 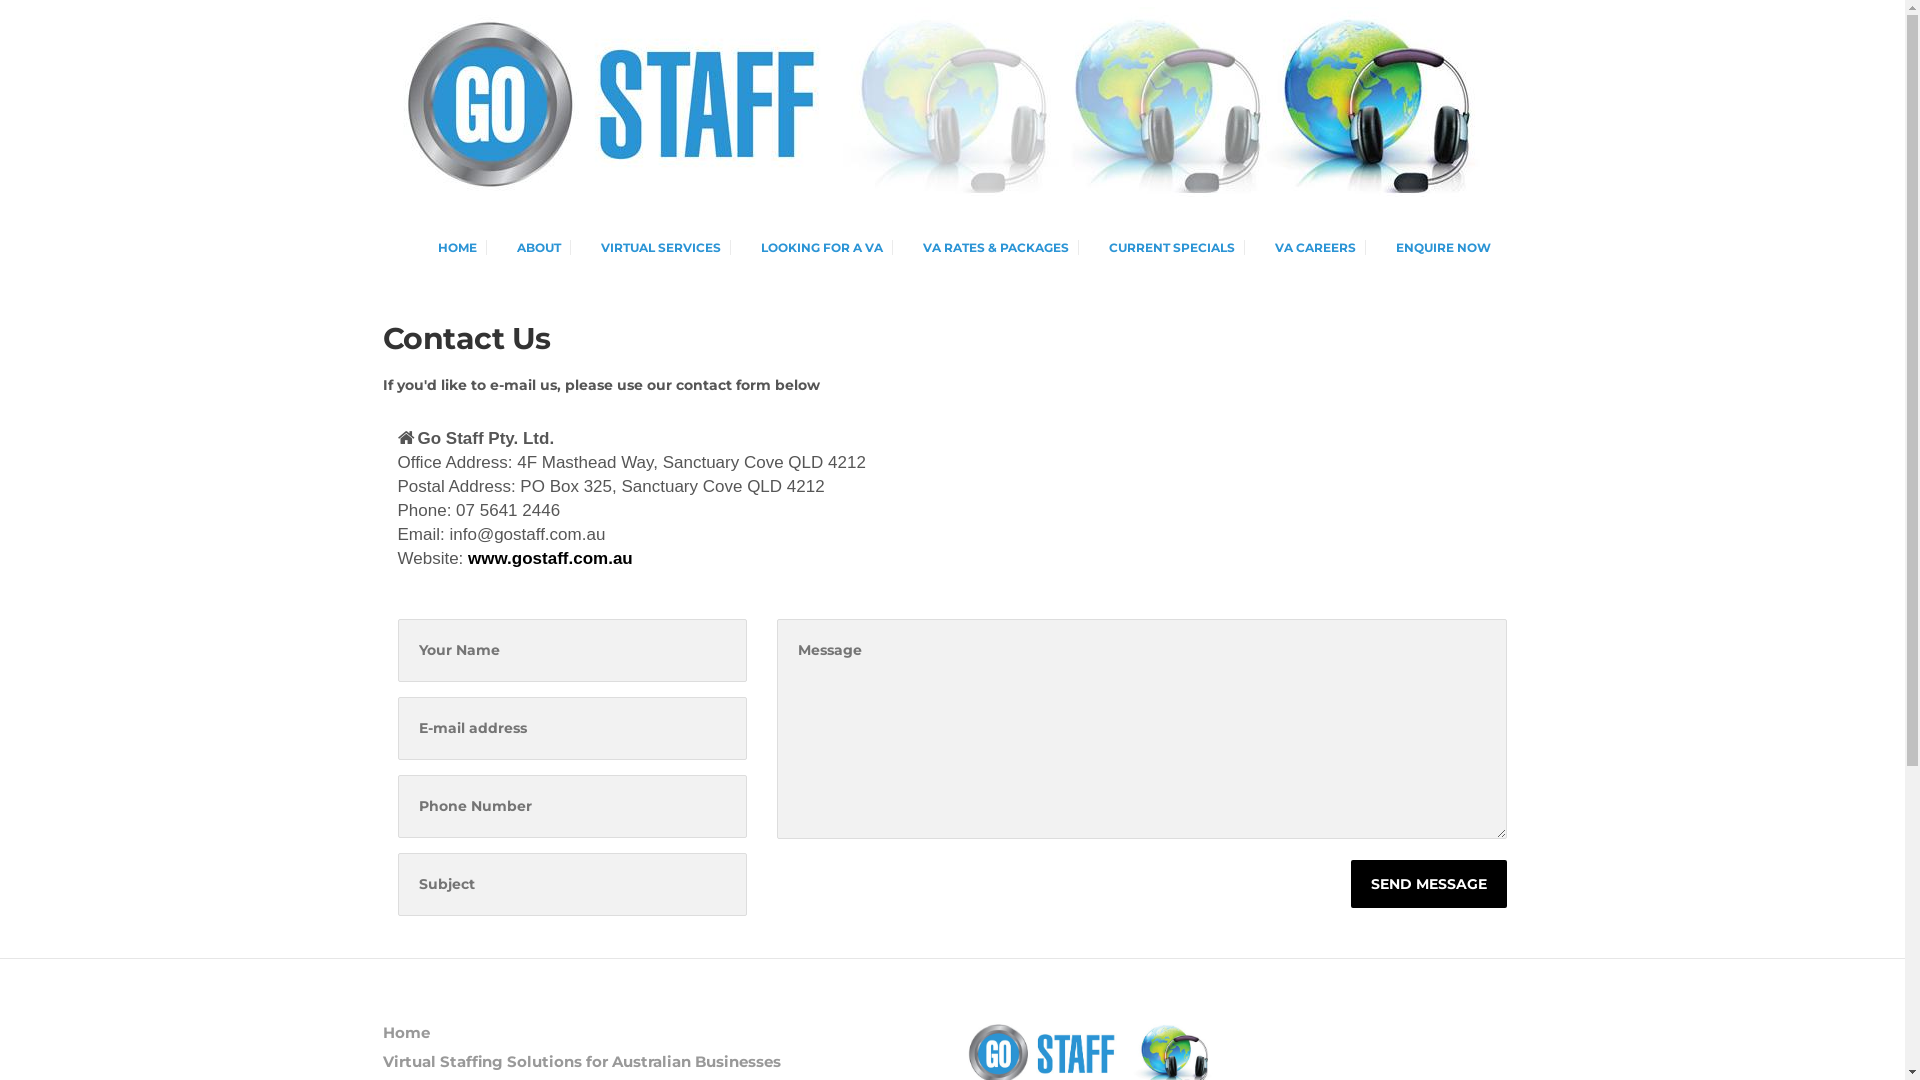 What do you see at coordinates (529, 248) in the screenshot?
I see `ABOUT` at bounding box center [529, 248].